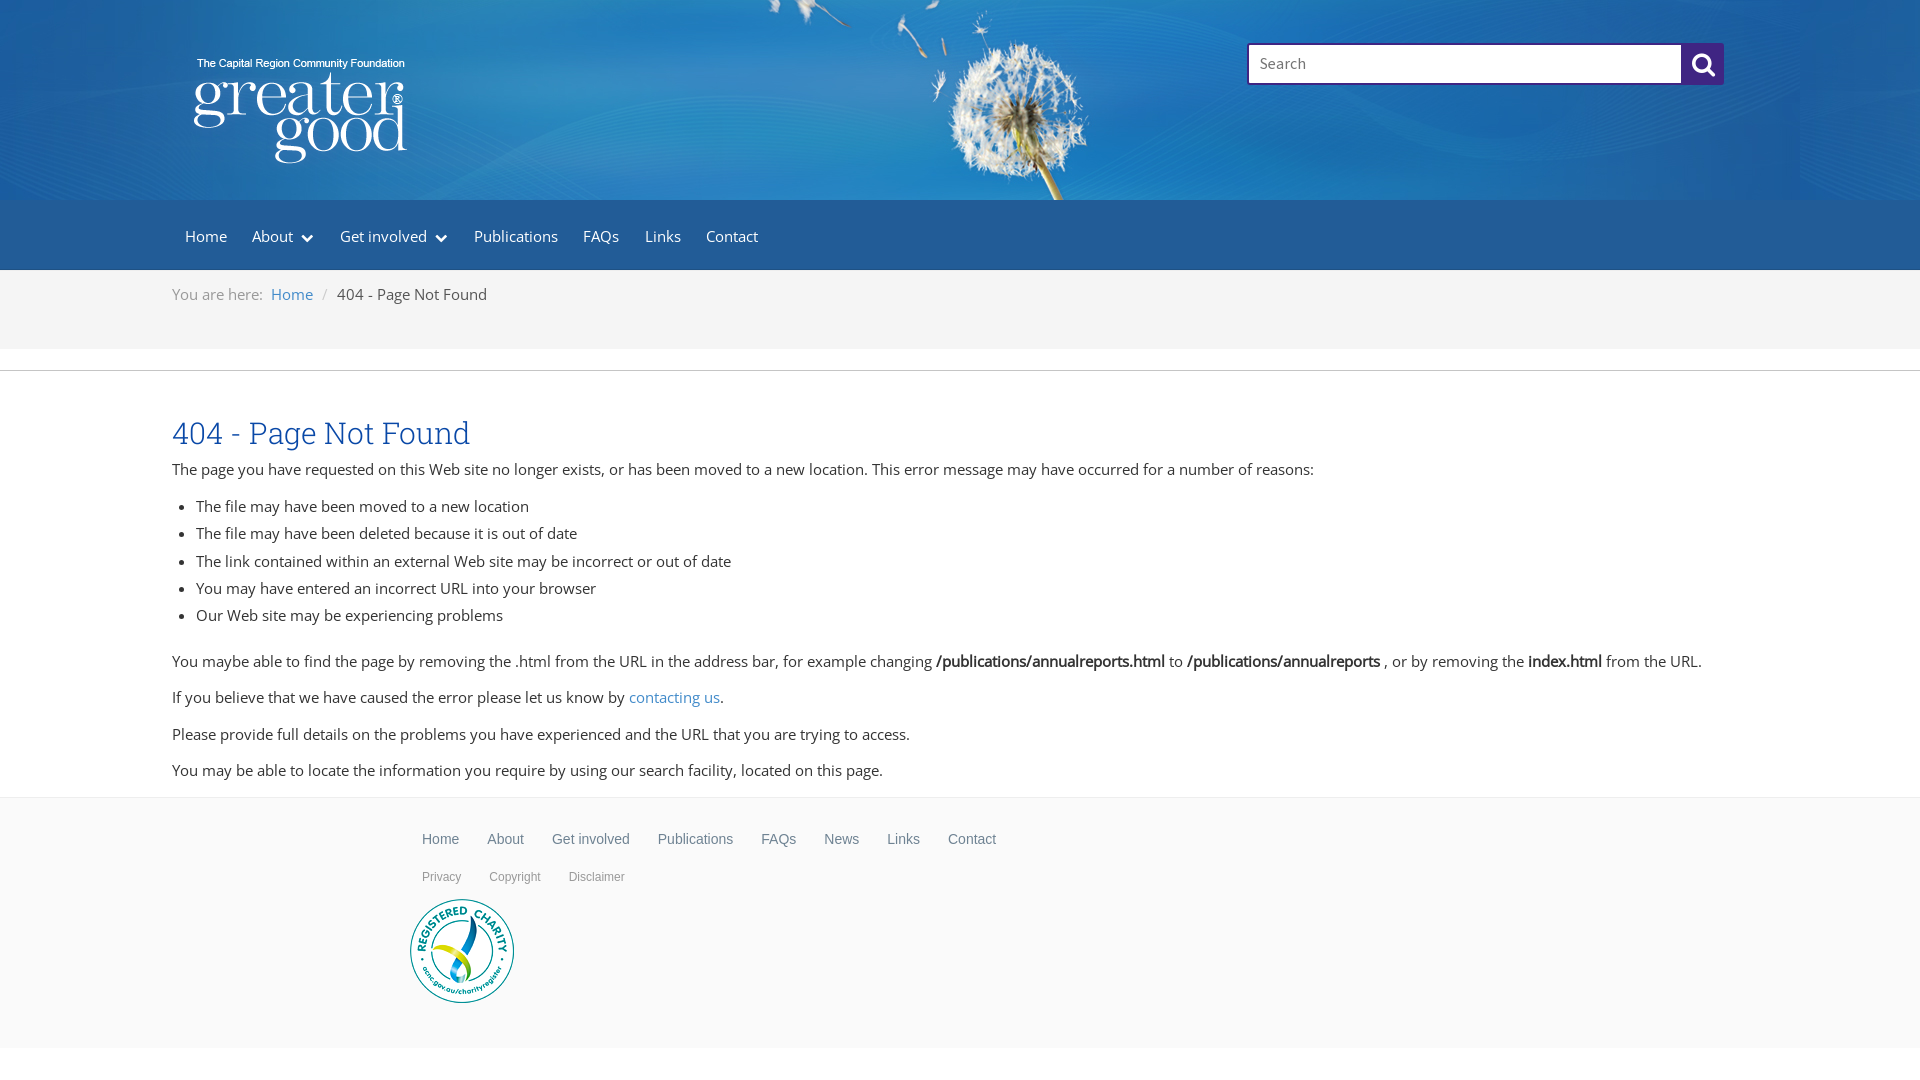 This screenshot has height=1080, width=1920. Describe the element at coordinates (972, 839) in the screenshot. I see `Contact` at that location.